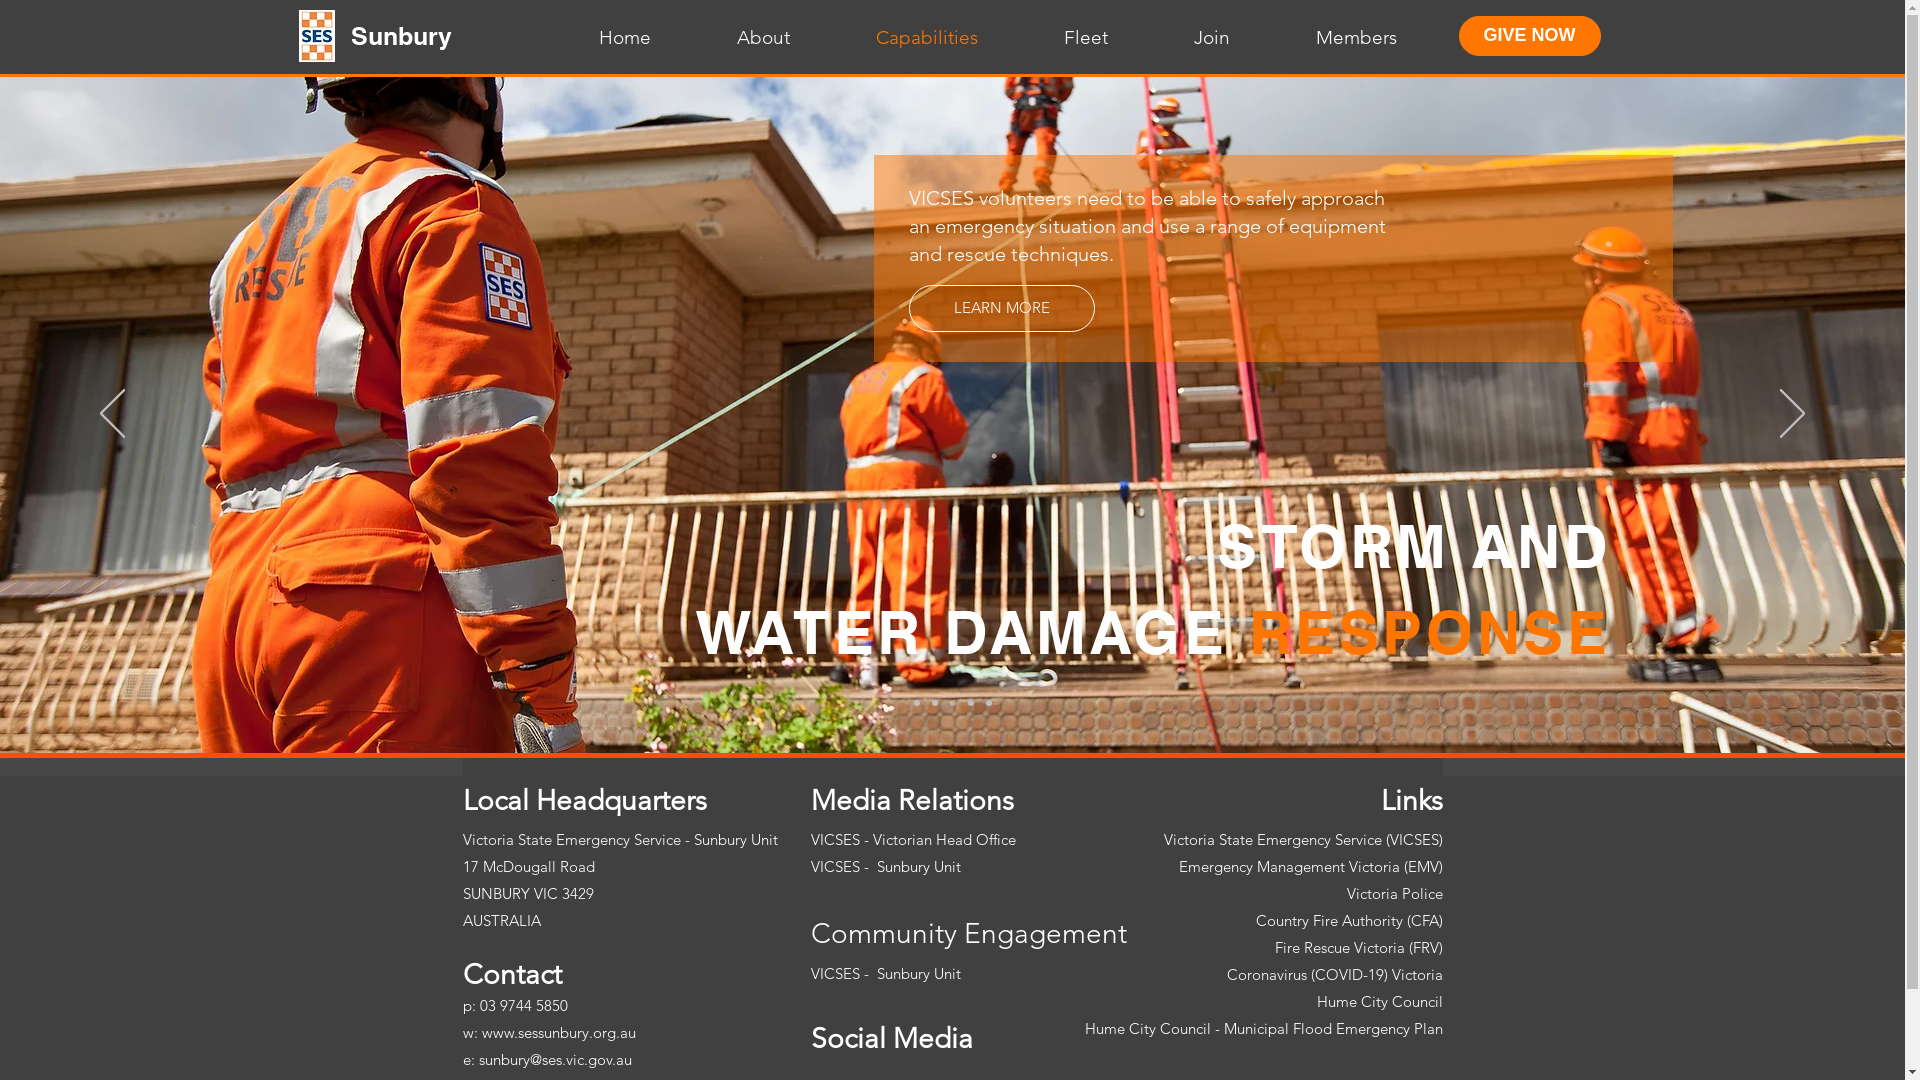  What do you see at coordinates (1394, 894) in the screenshot?
I see `Victoria Police` at bounding box center [1394, 894].